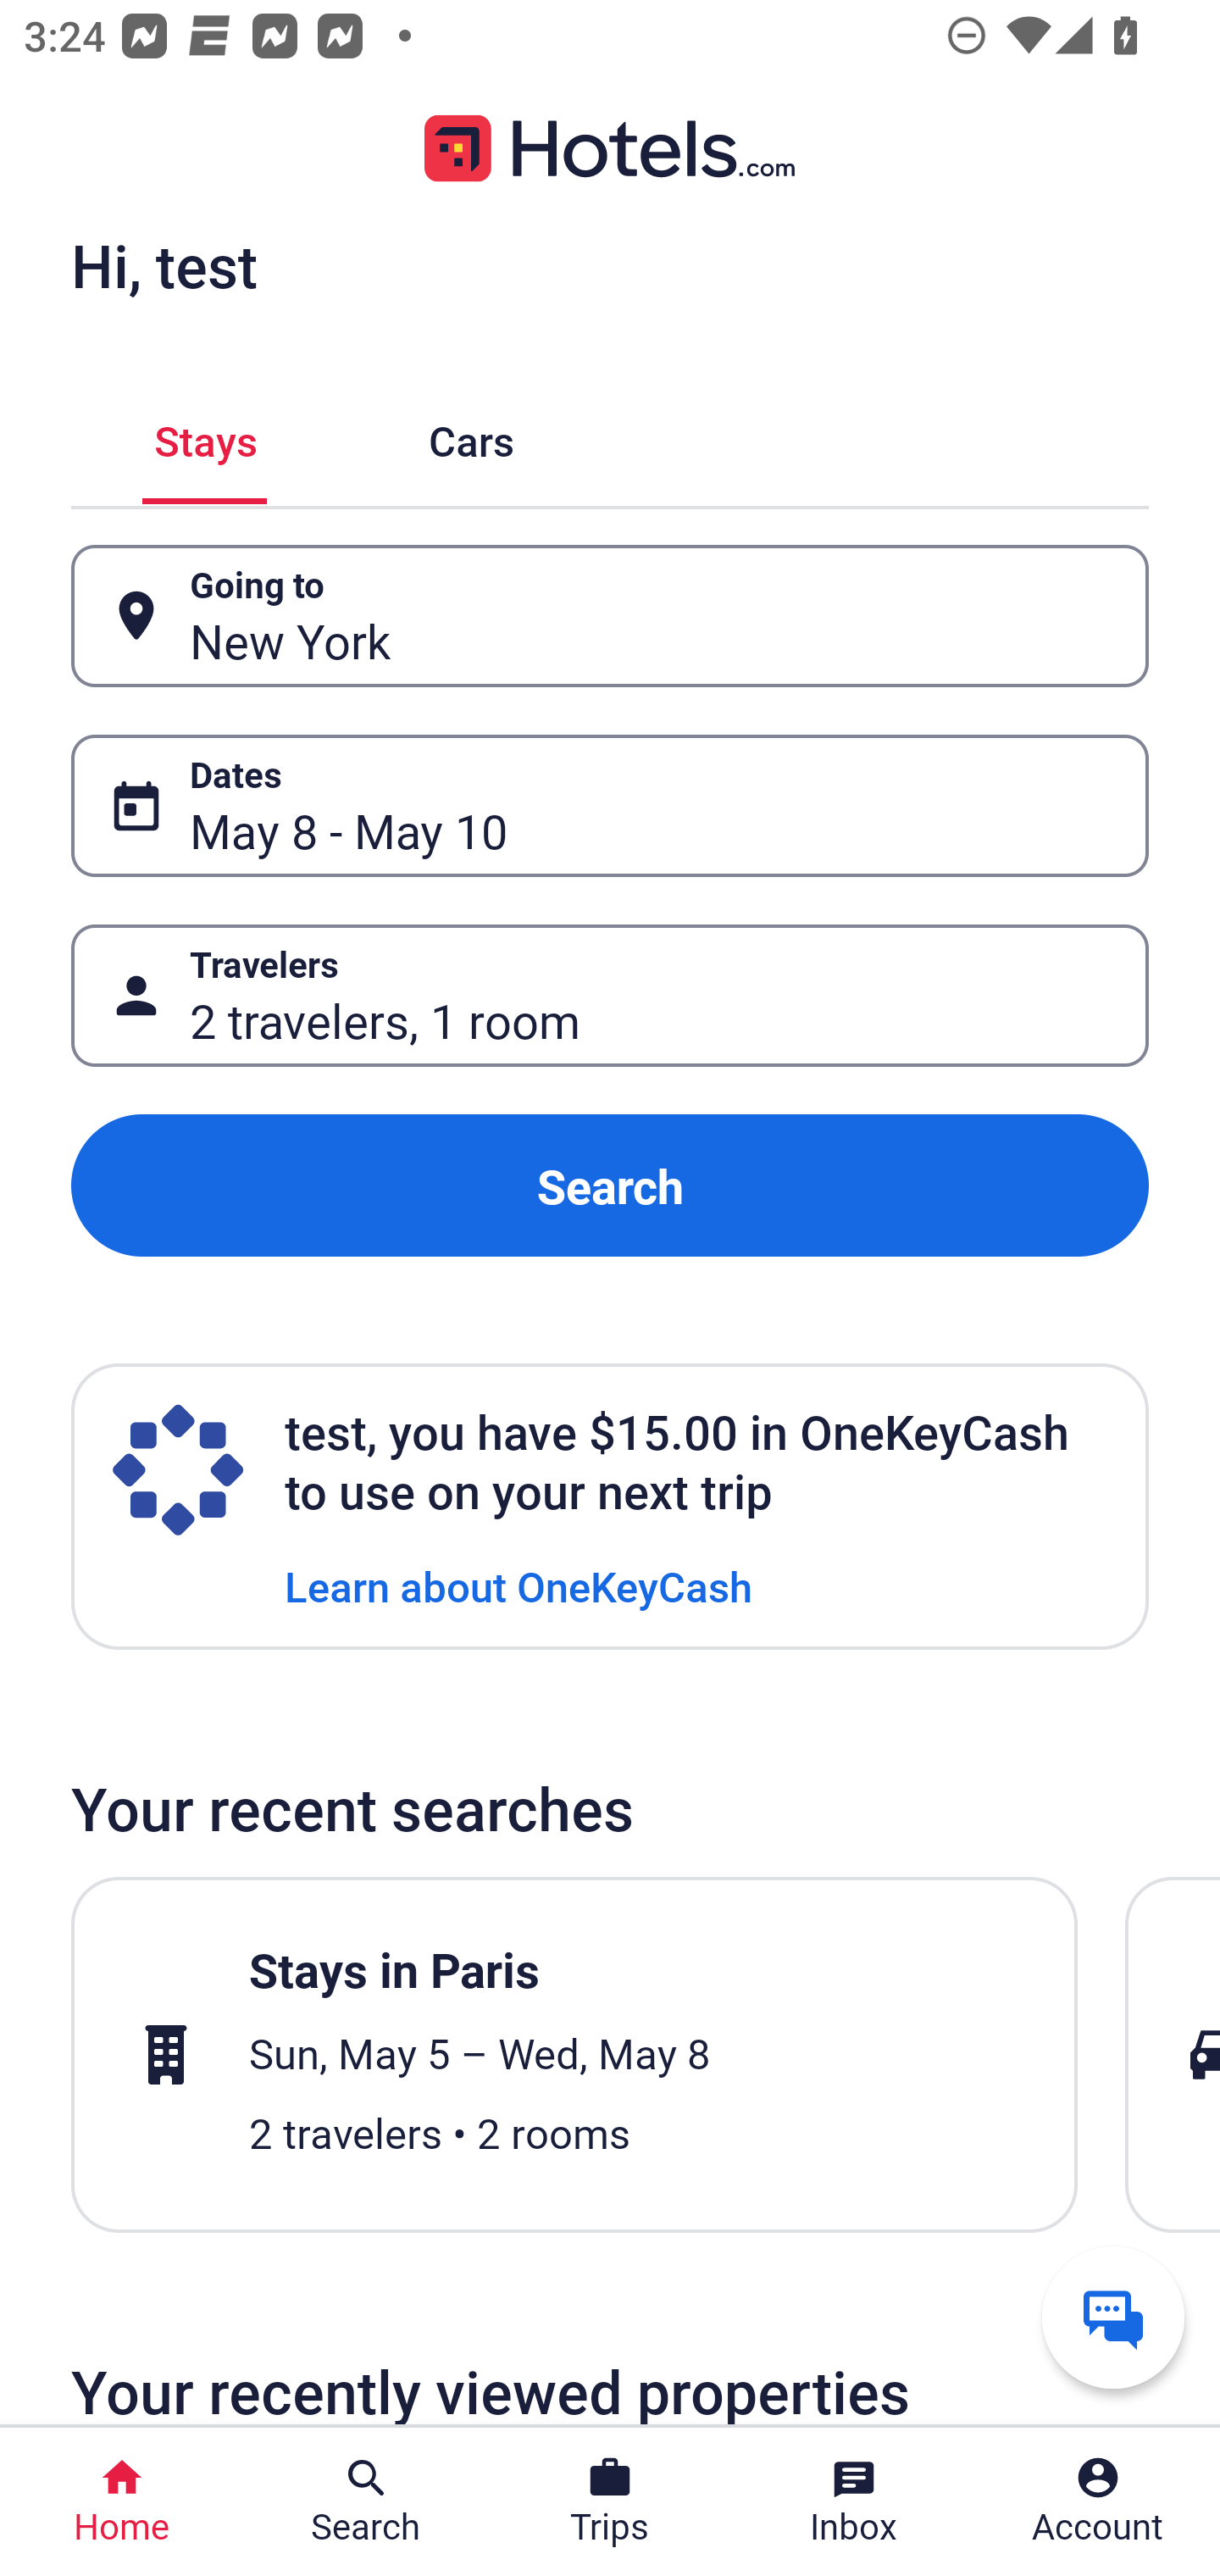 Image resolution: width=1220 pixels, height=2576 pixels. What do you see at coordinates (366, 2501) in the screenshot?
I see `Search Search Button` at bounding box center [366, 2501].